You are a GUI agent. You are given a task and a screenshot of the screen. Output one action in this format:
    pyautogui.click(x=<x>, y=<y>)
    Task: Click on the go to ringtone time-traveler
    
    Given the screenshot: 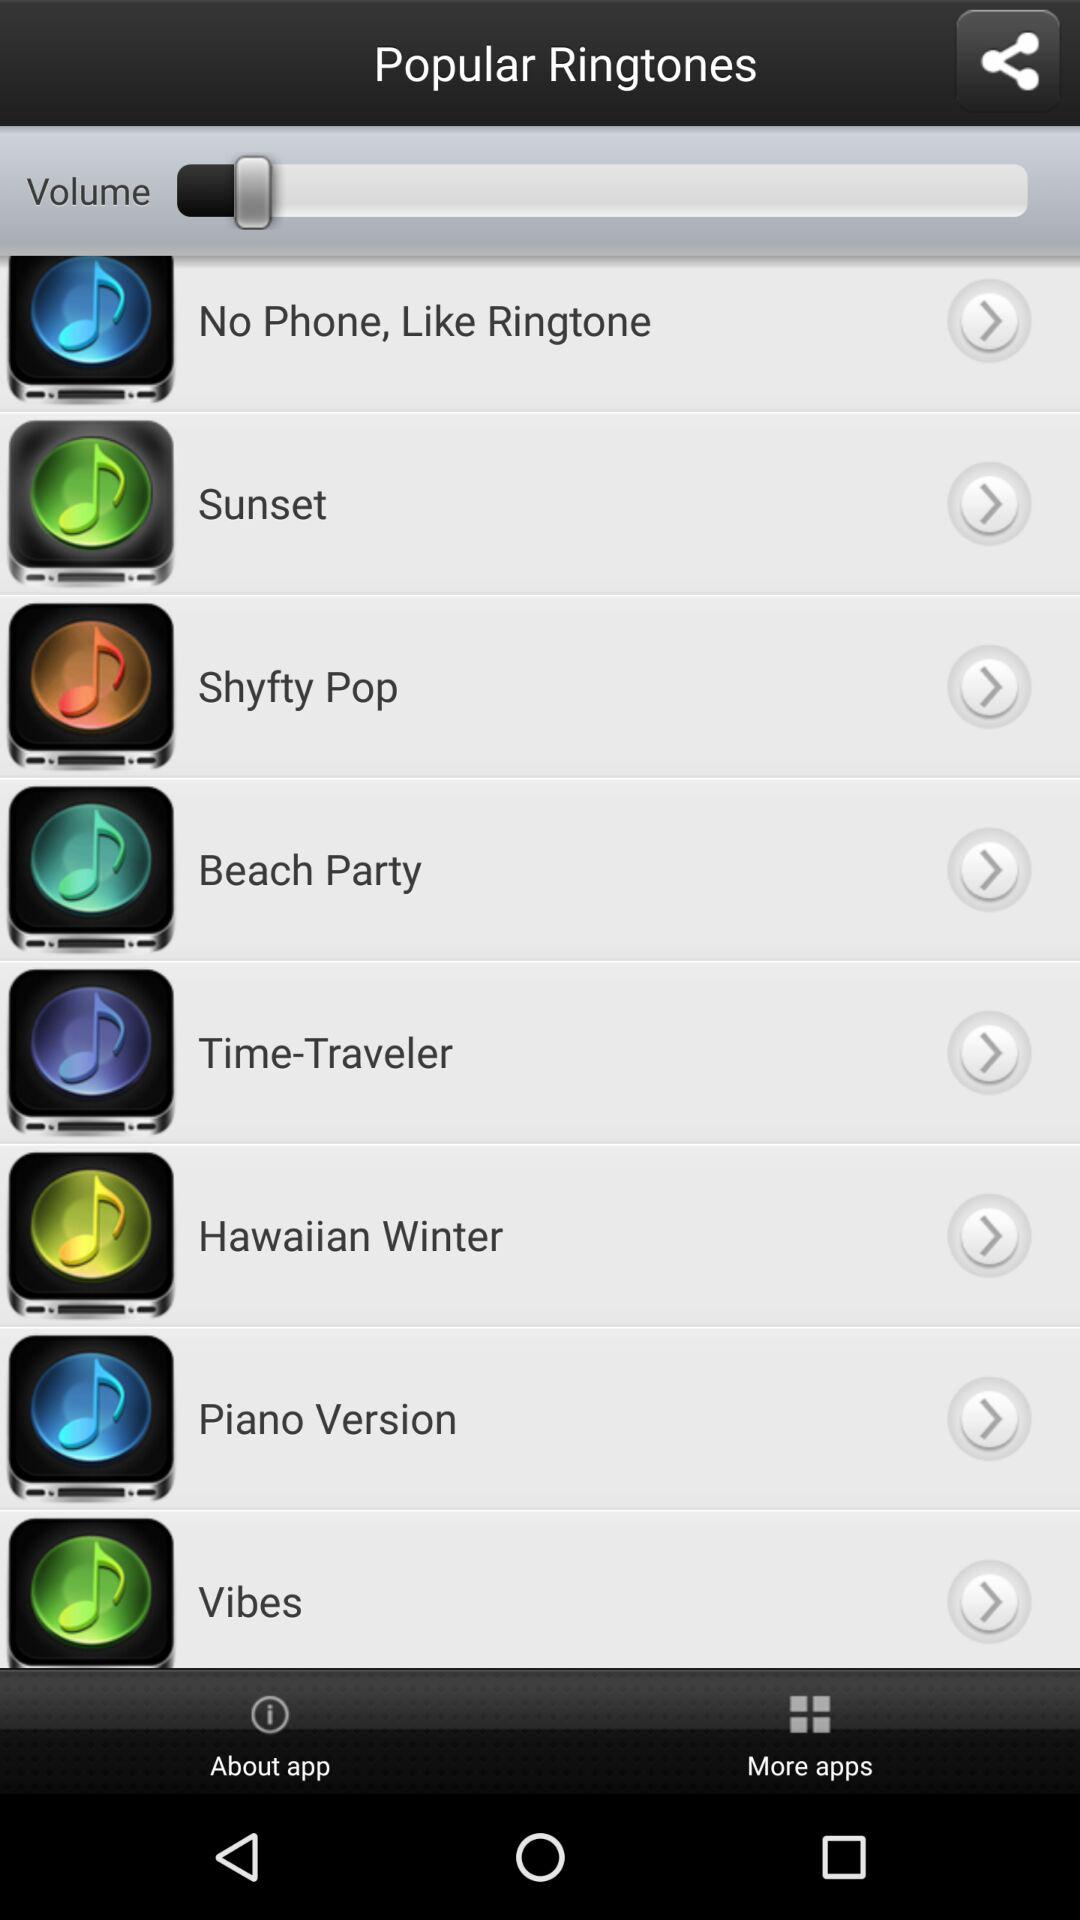 What is the action you would take?
    pyautogui.click(x=988, y=1052)
    